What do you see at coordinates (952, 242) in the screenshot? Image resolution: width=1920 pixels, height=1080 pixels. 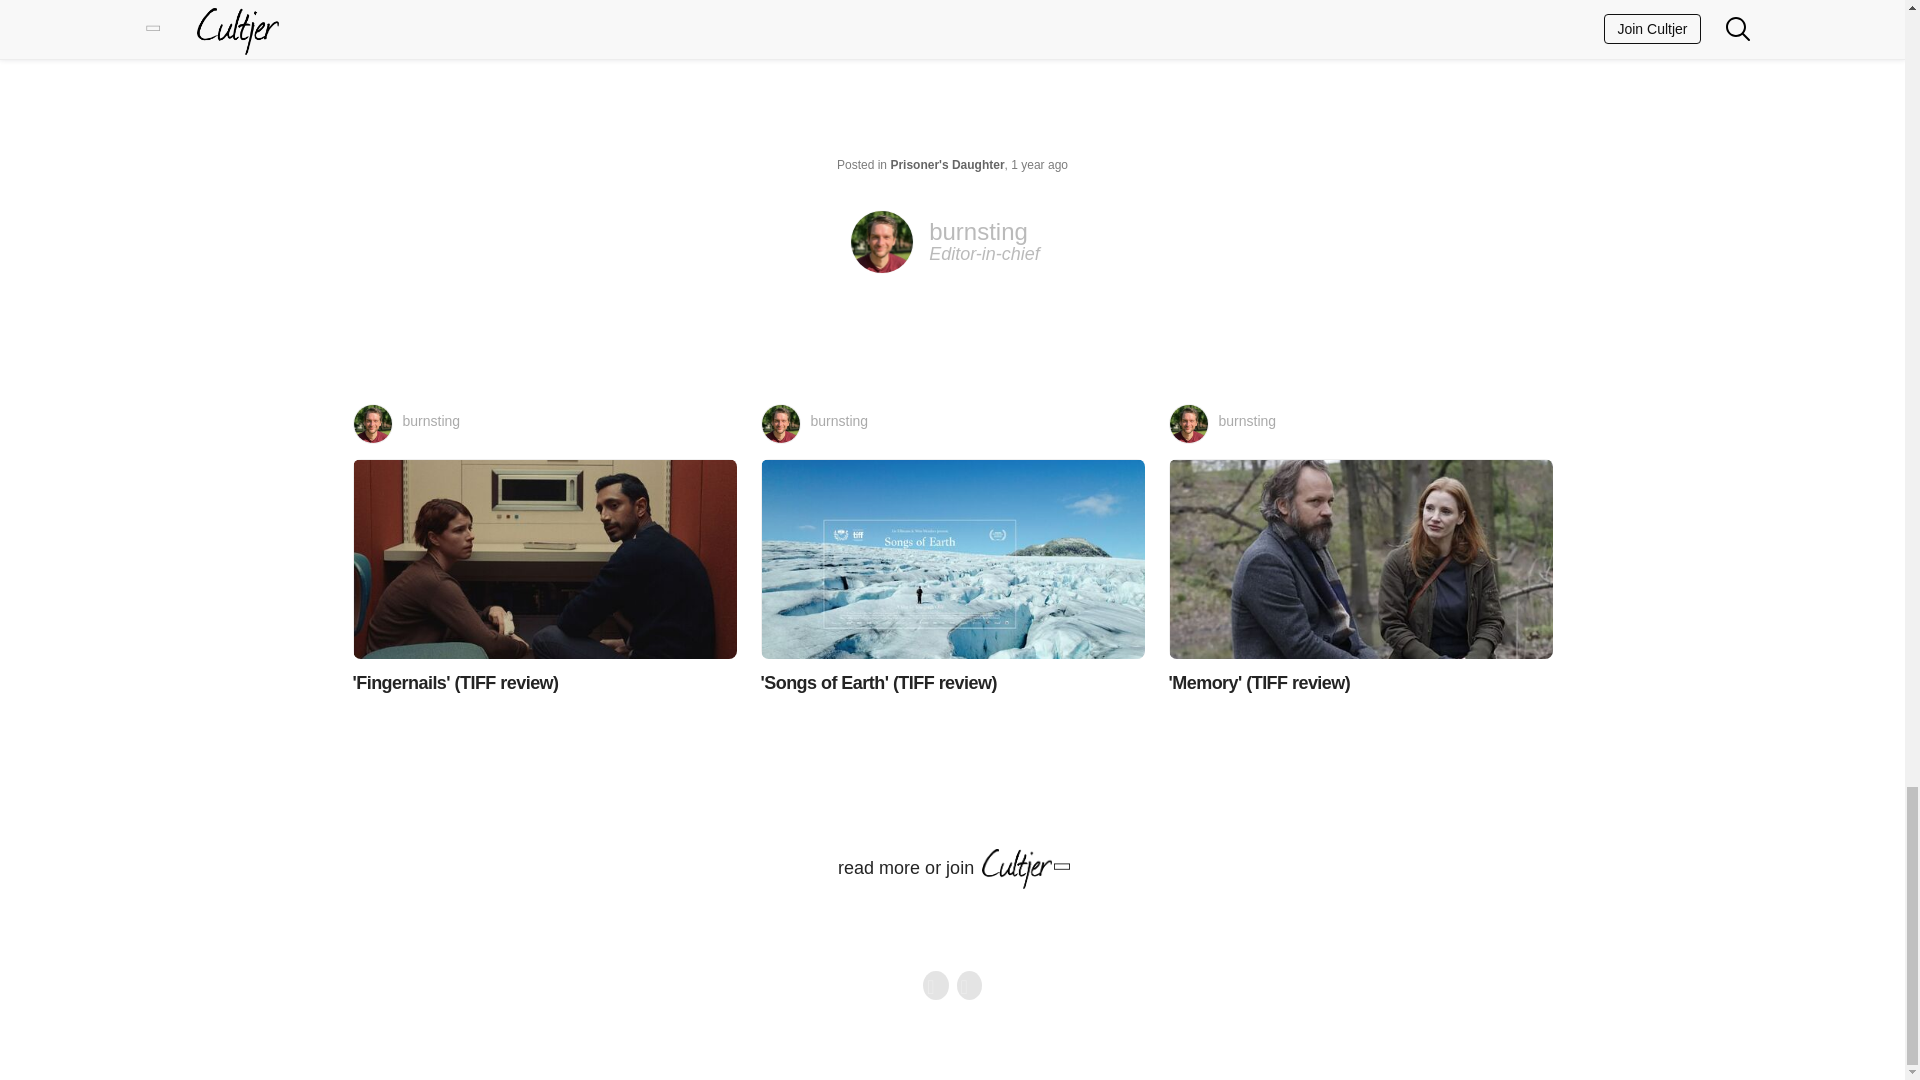 I see `Cutjer` at bounding box center [952, 242].